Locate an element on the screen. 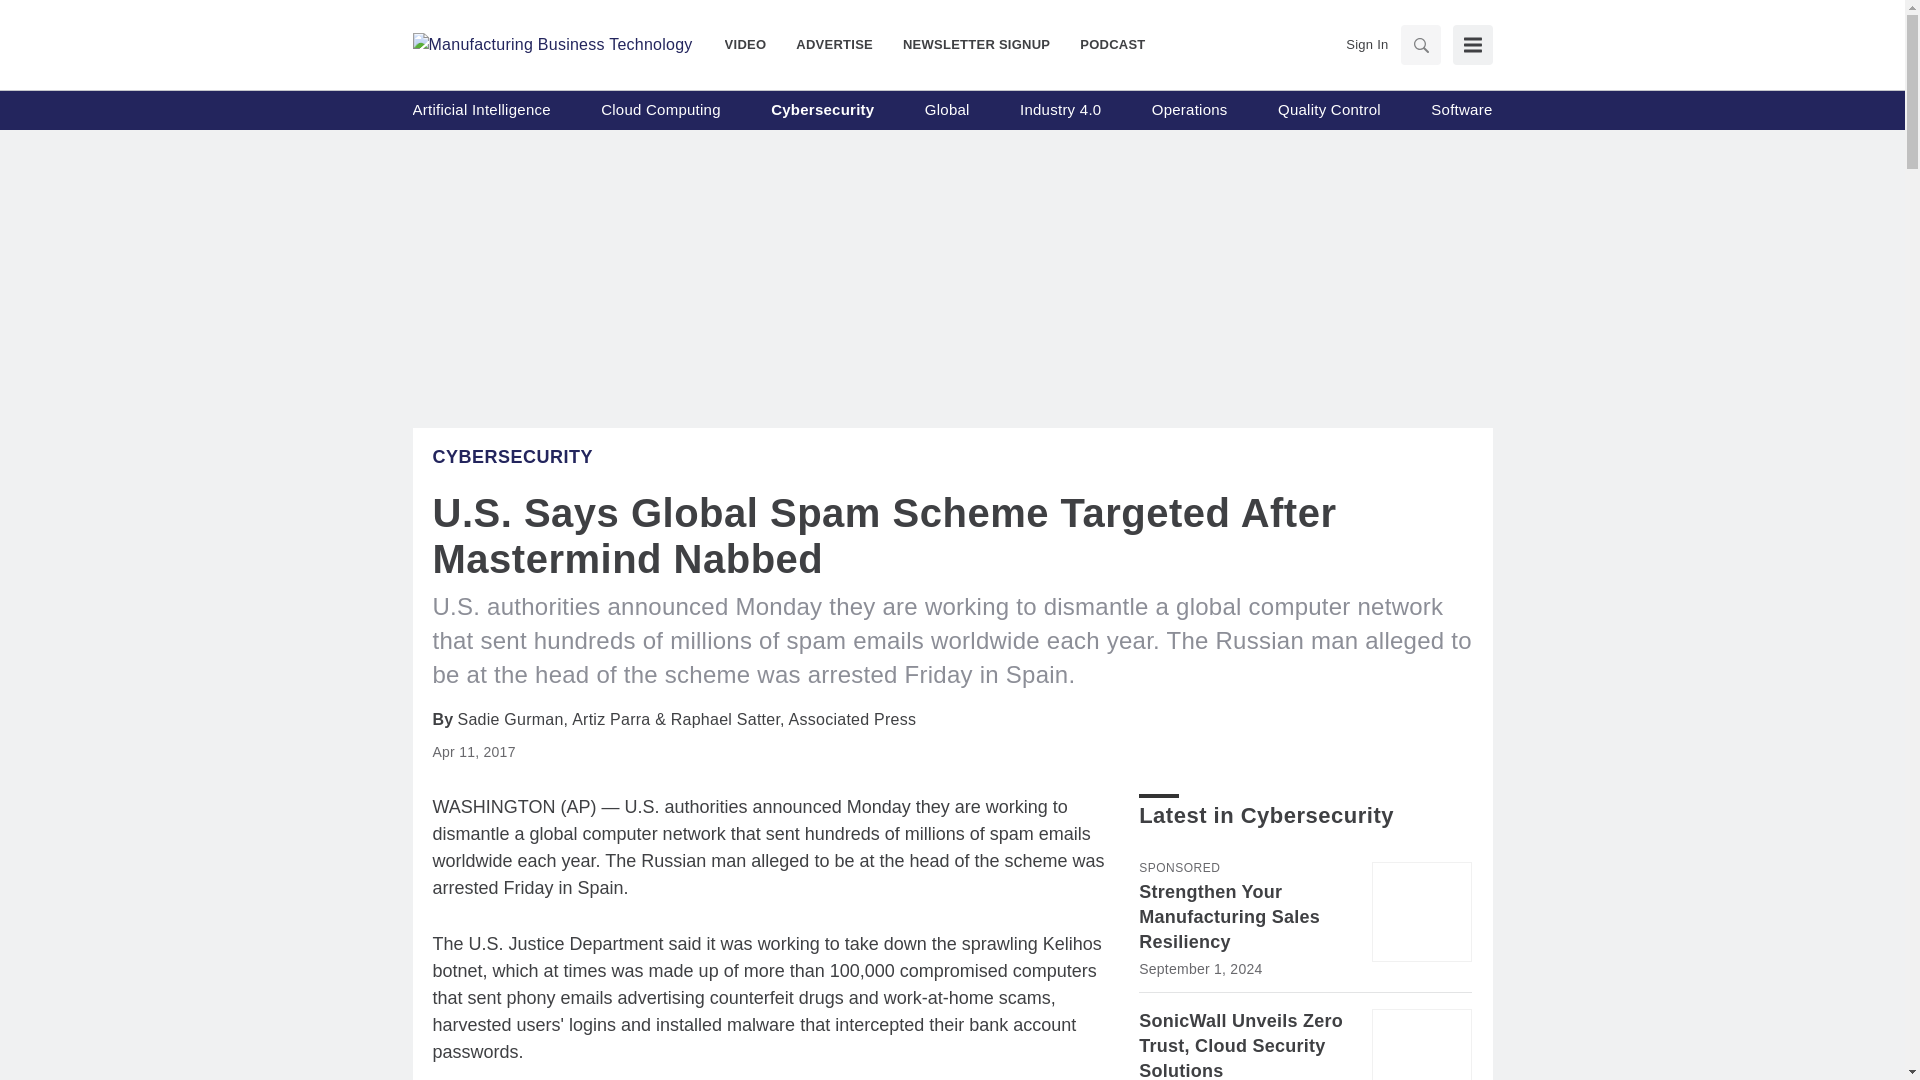 This screenshot has height=1080, width=1920. Operations is located at coordinates (1190, 110).